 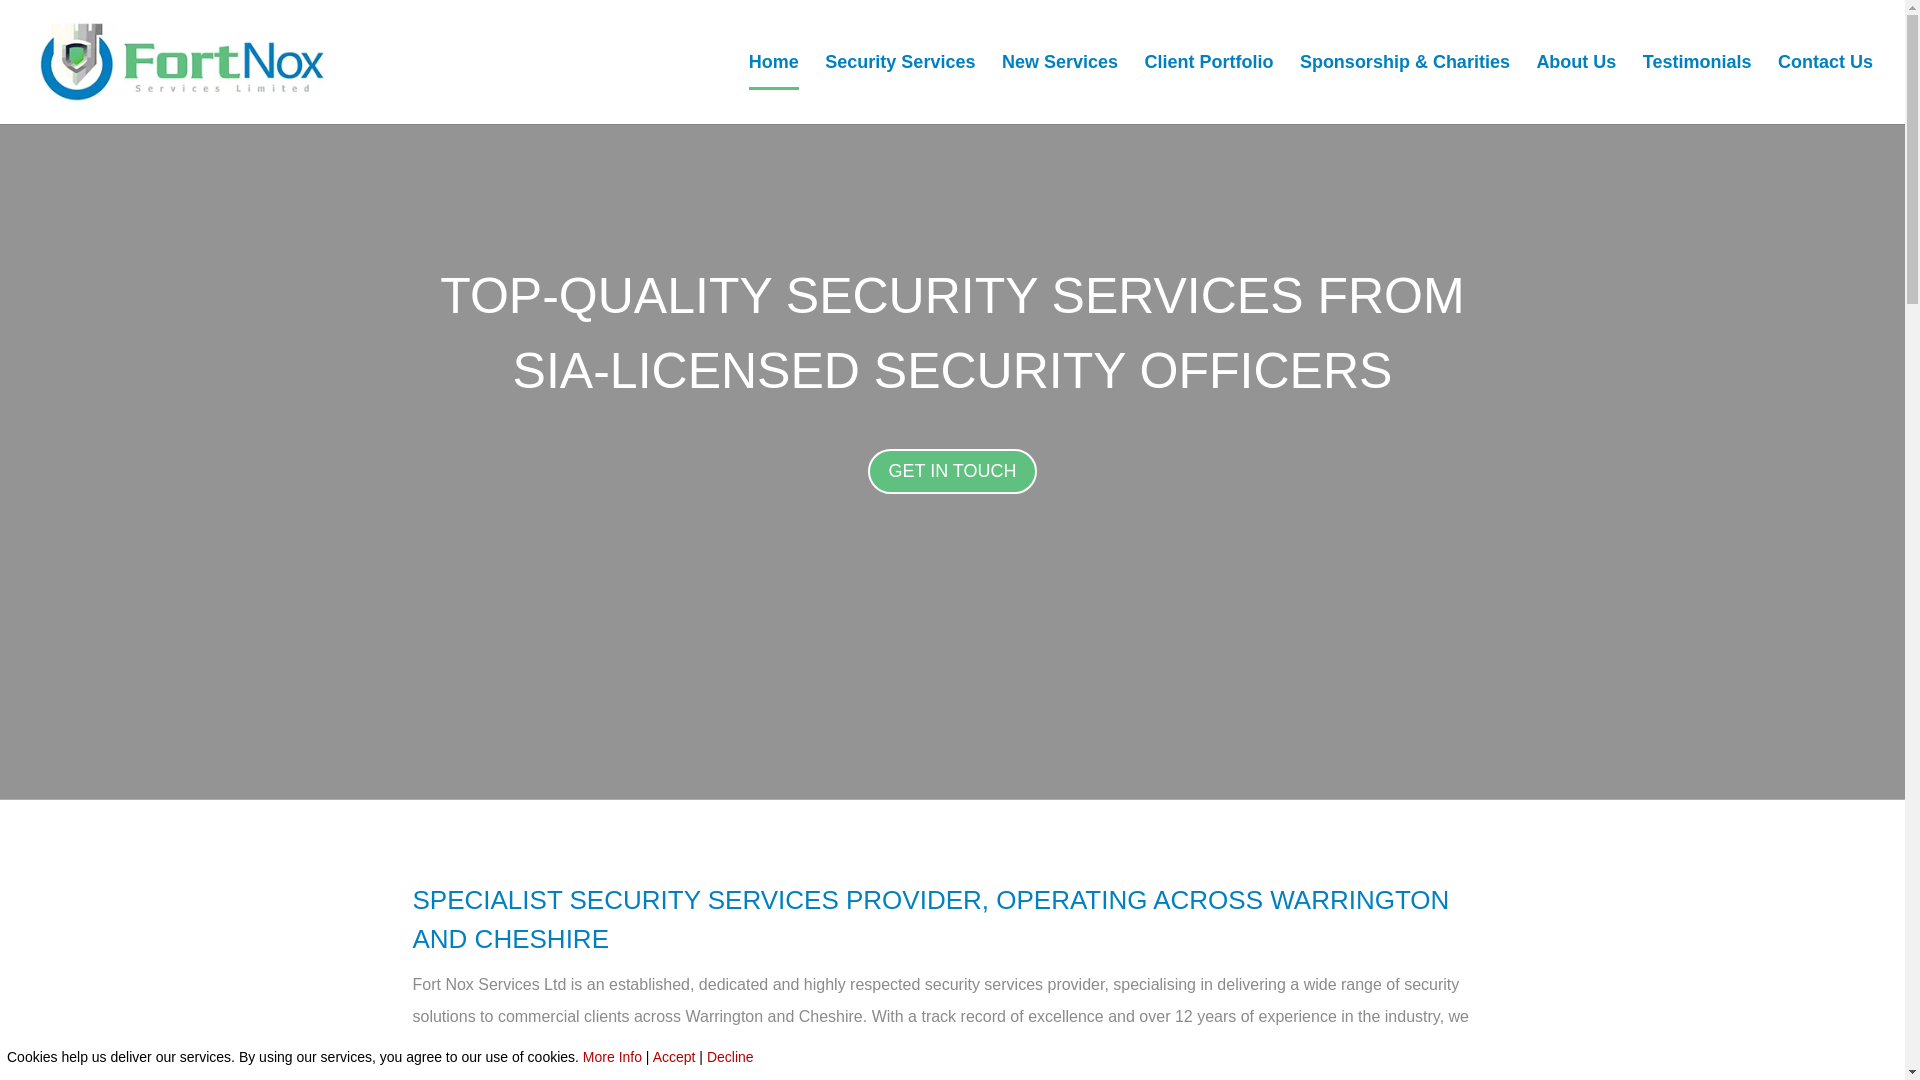 What do you see at coordinates (1697, 90) in the screenshot?
I see `Testimonials` at bounding box center [1697, 90].